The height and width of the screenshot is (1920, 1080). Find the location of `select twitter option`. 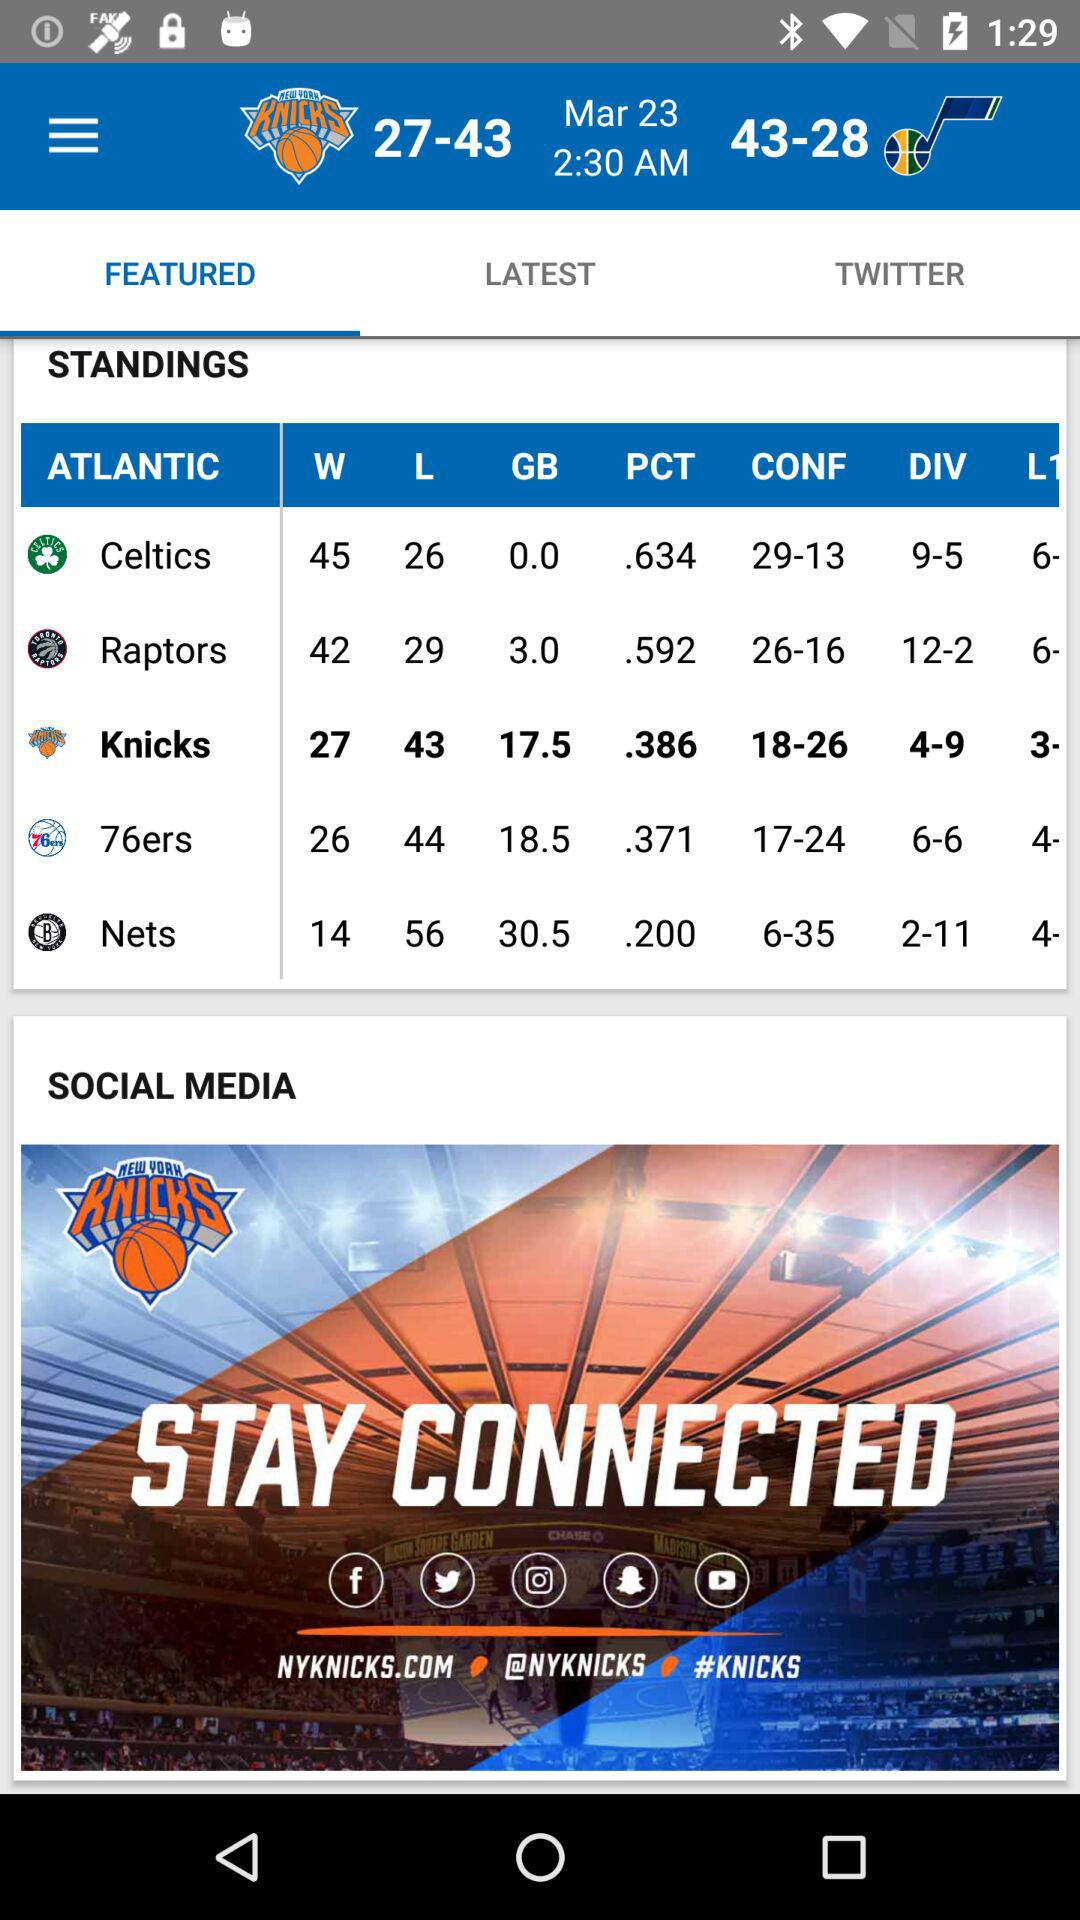

select twitter option is located at coordinates (900, 272).